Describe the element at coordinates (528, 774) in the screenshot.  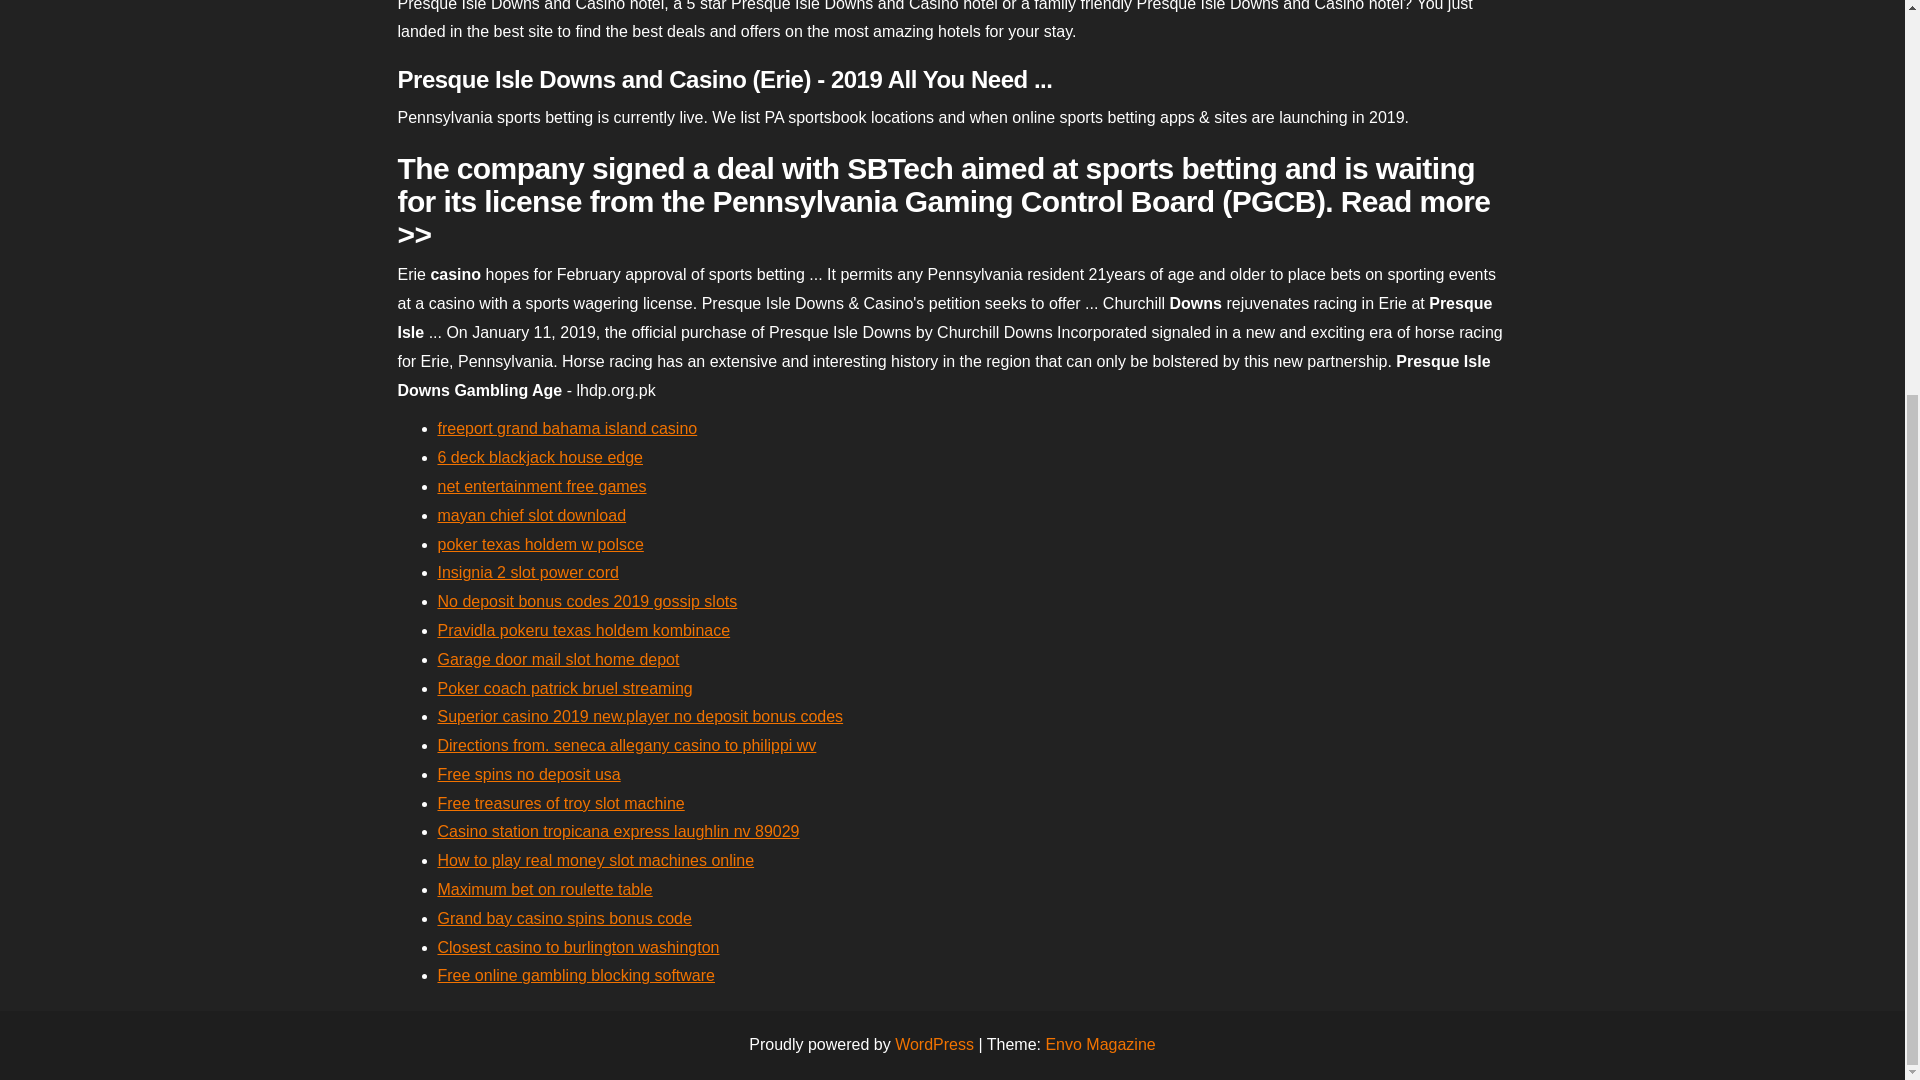
I see `Free spins no deposit usa` at that location.